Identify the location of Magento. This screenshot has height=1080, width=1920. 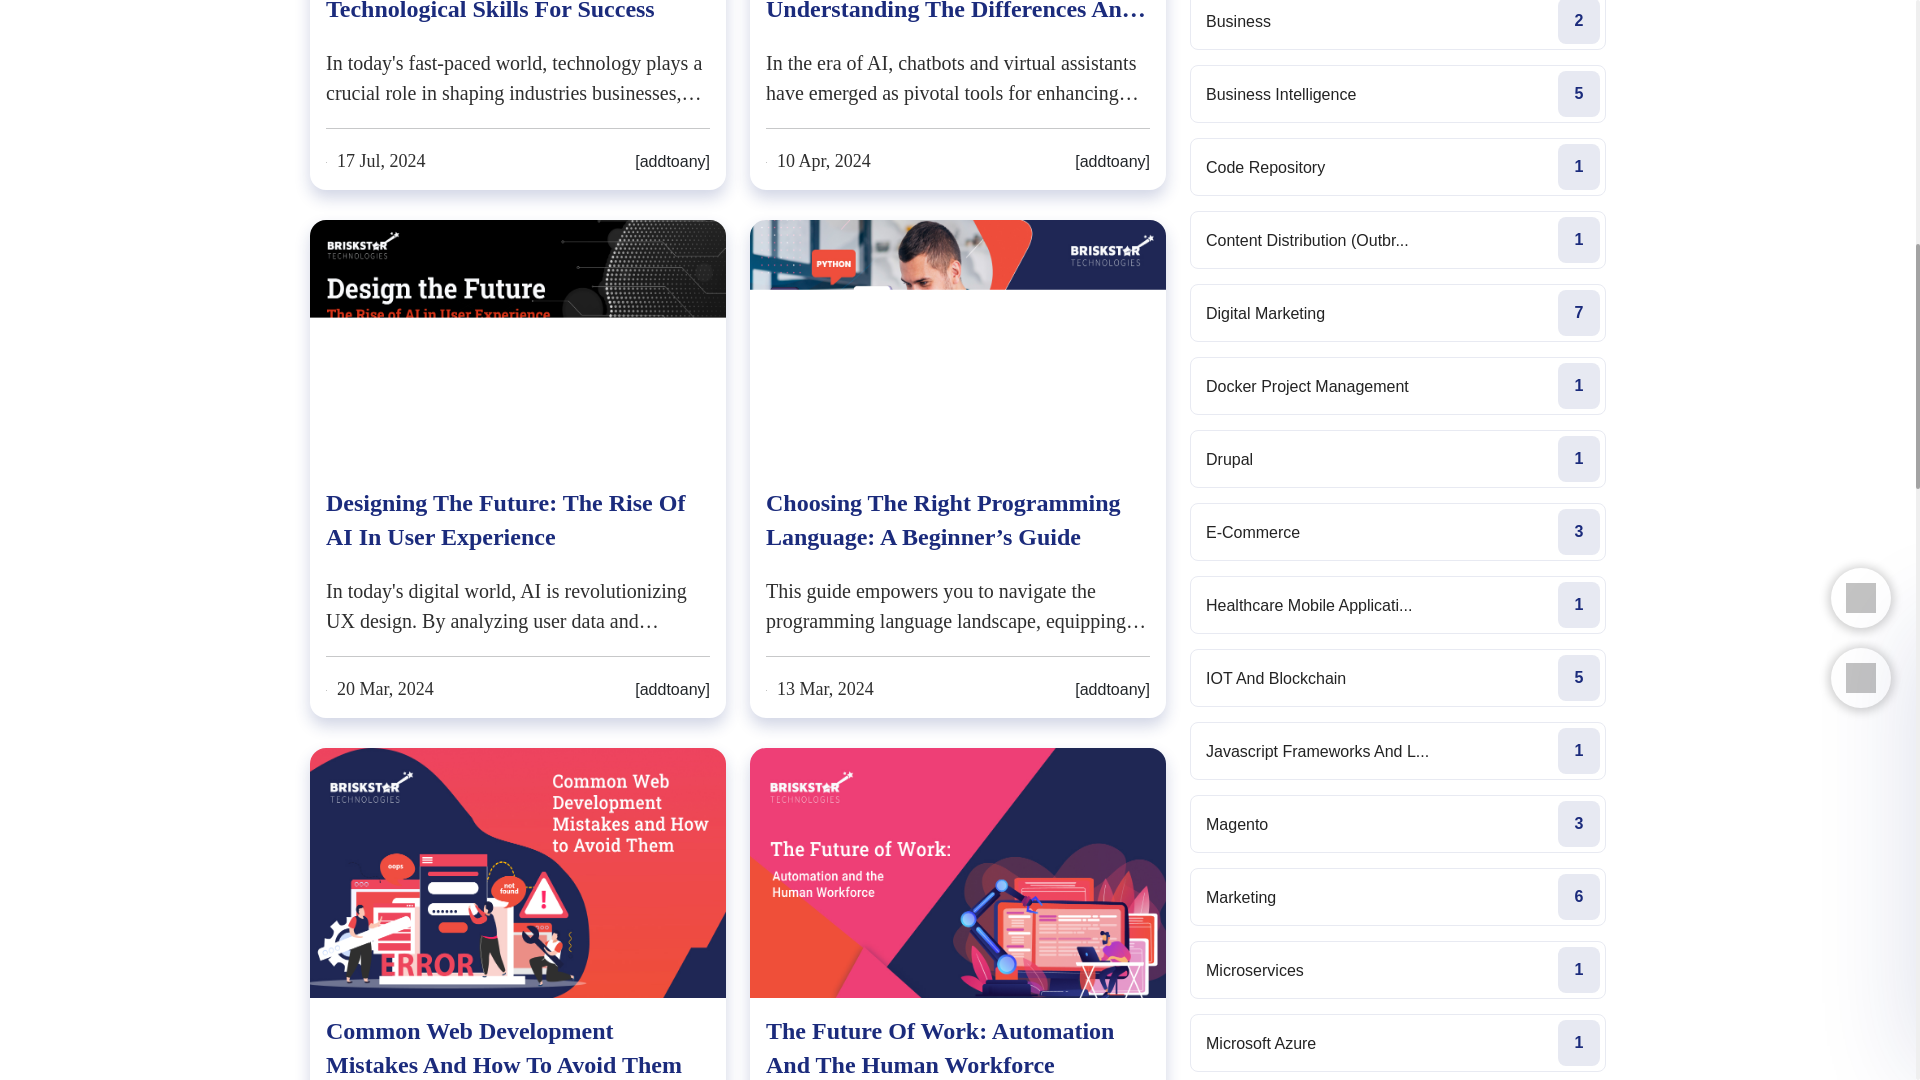
(1398, 824).